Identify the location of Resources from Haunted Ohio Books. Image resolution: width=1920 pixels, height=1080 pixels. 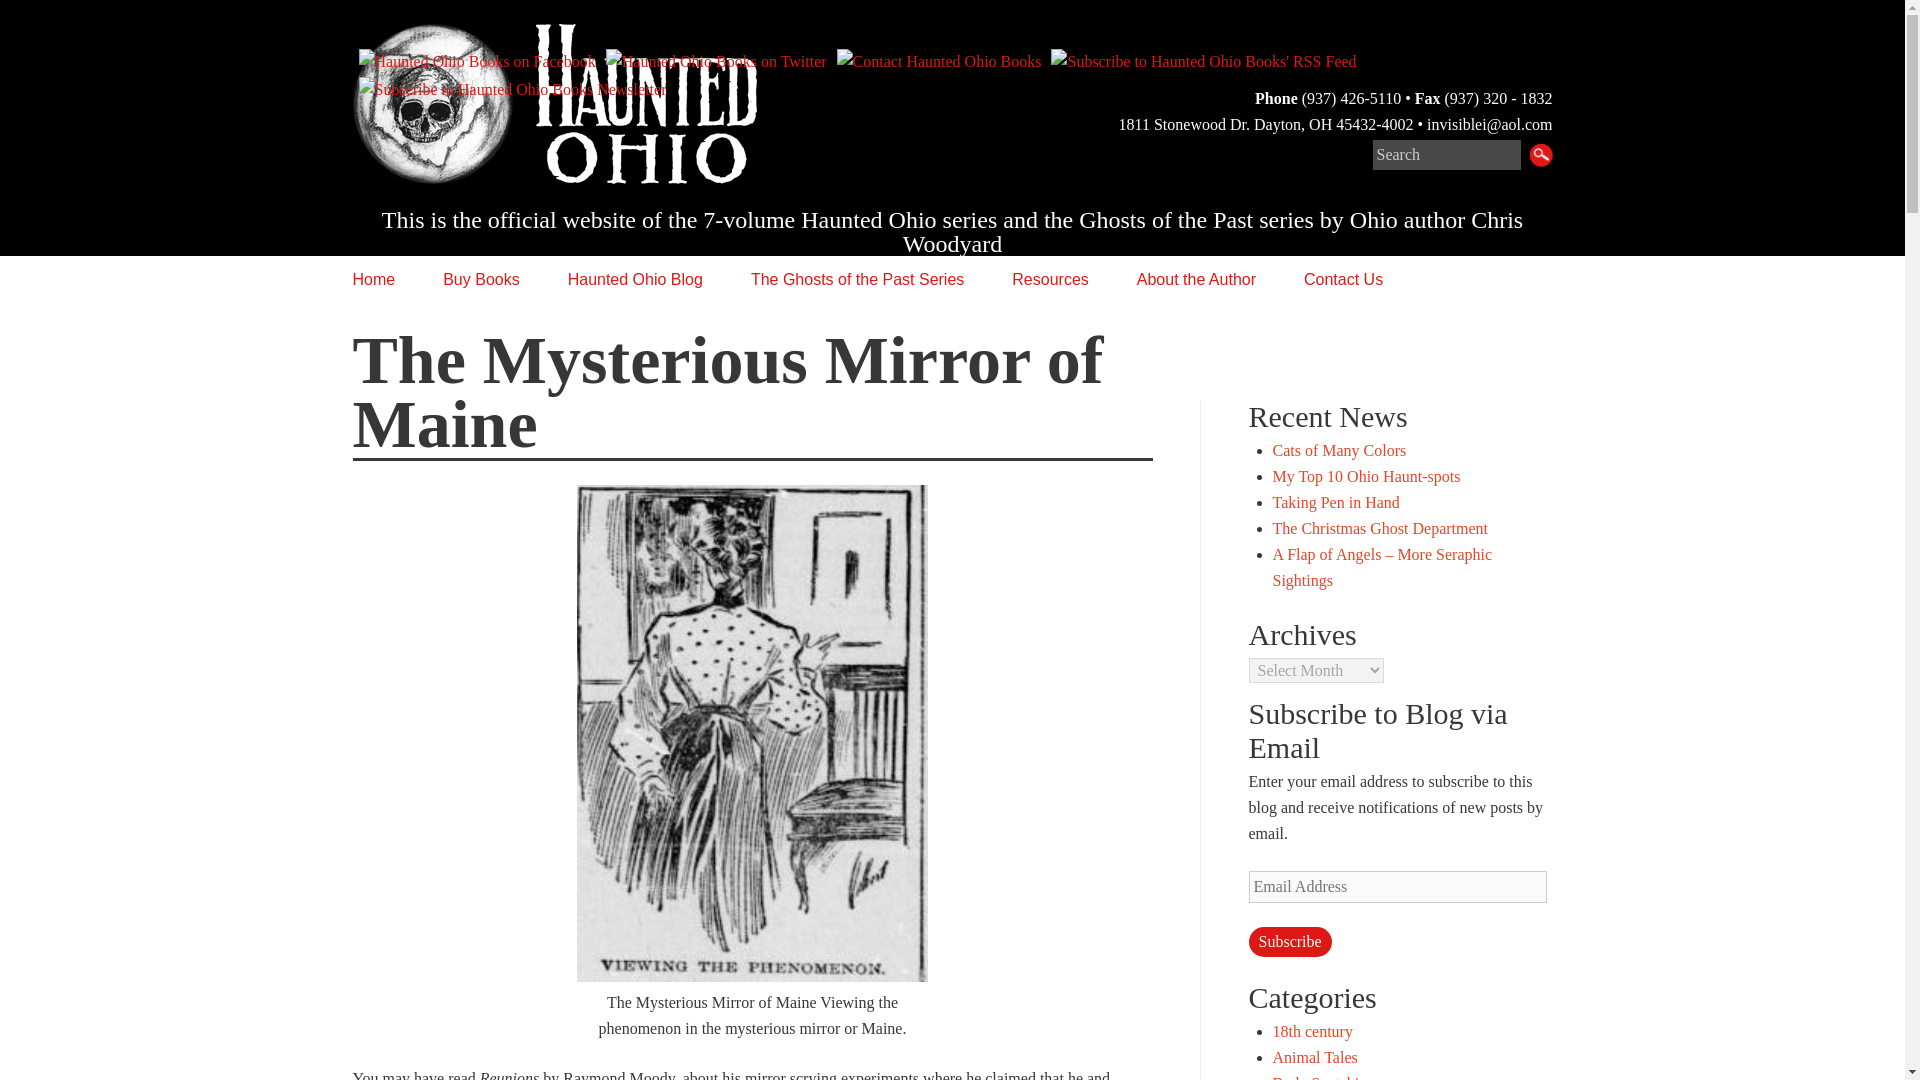
(1050, 279).